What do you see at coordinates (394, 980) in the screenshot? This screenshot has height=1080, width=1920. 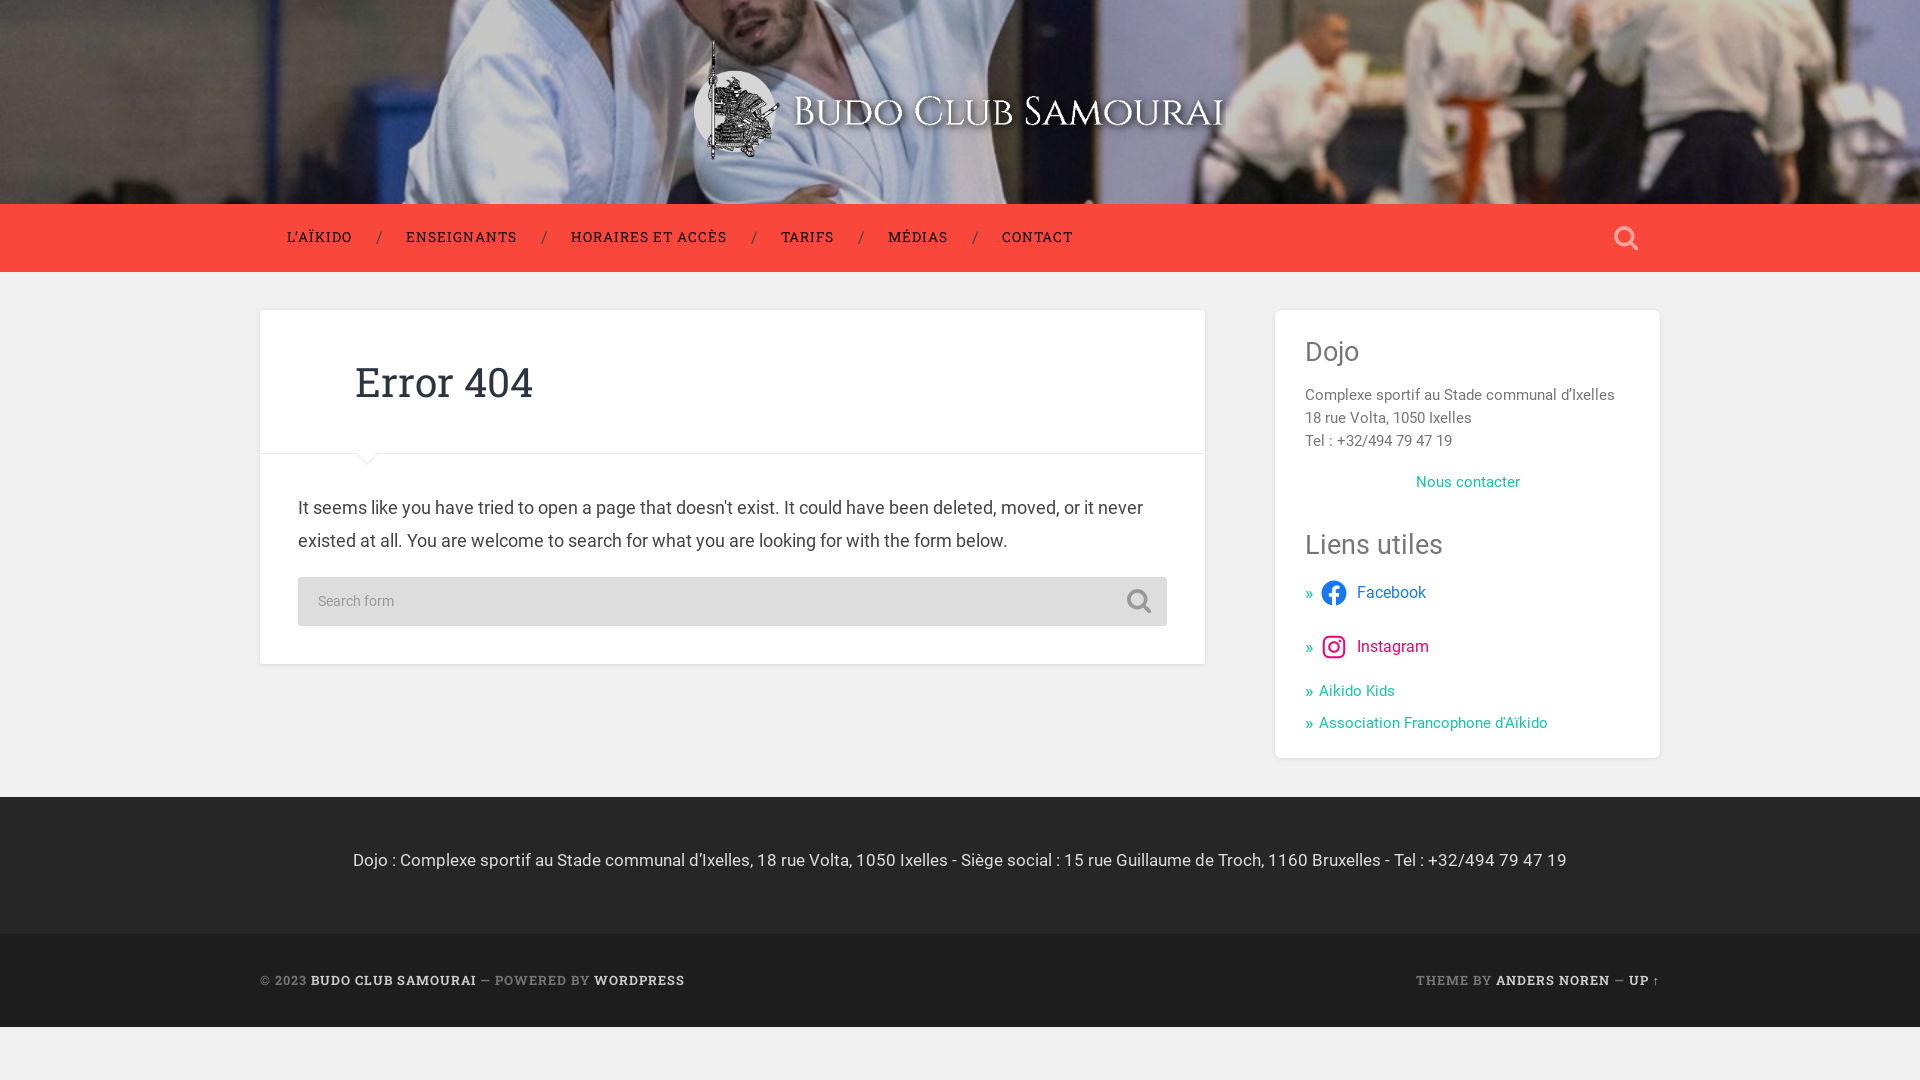 I see `BUDO CLUB SAMOURAI` at bounding box center [394, 980].